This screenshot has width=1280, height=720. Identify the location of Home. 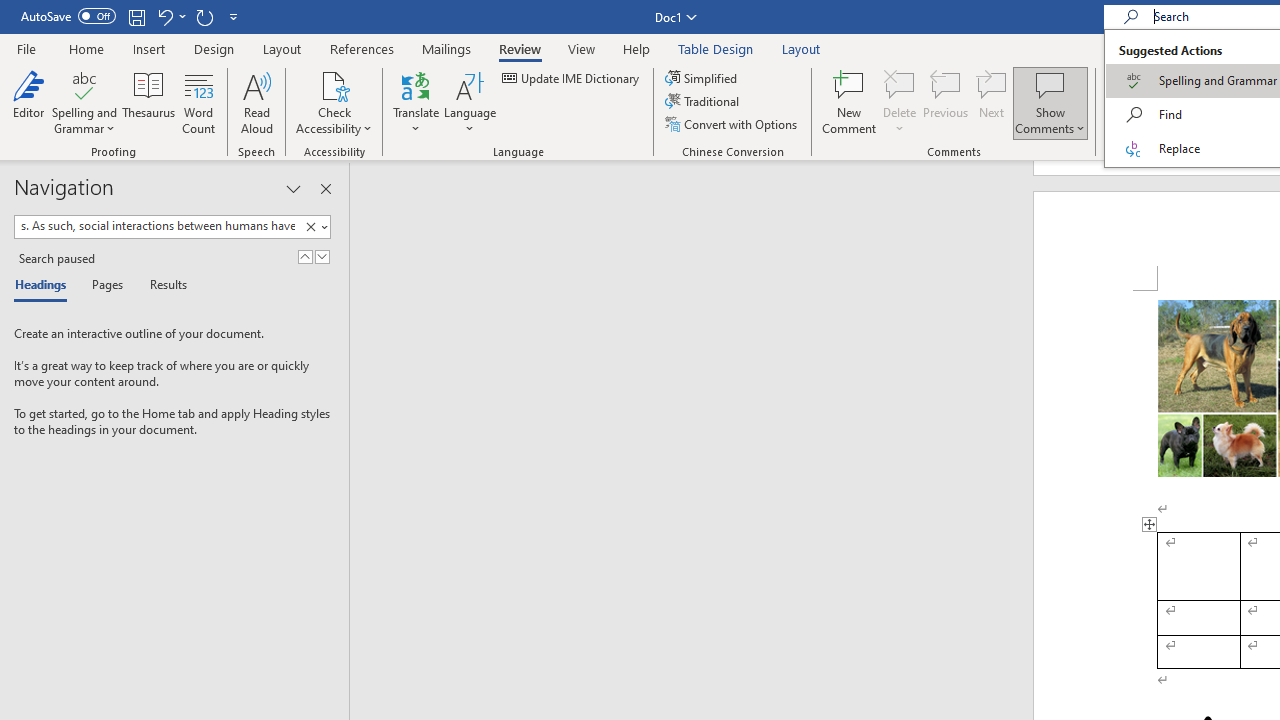
(86, 48).